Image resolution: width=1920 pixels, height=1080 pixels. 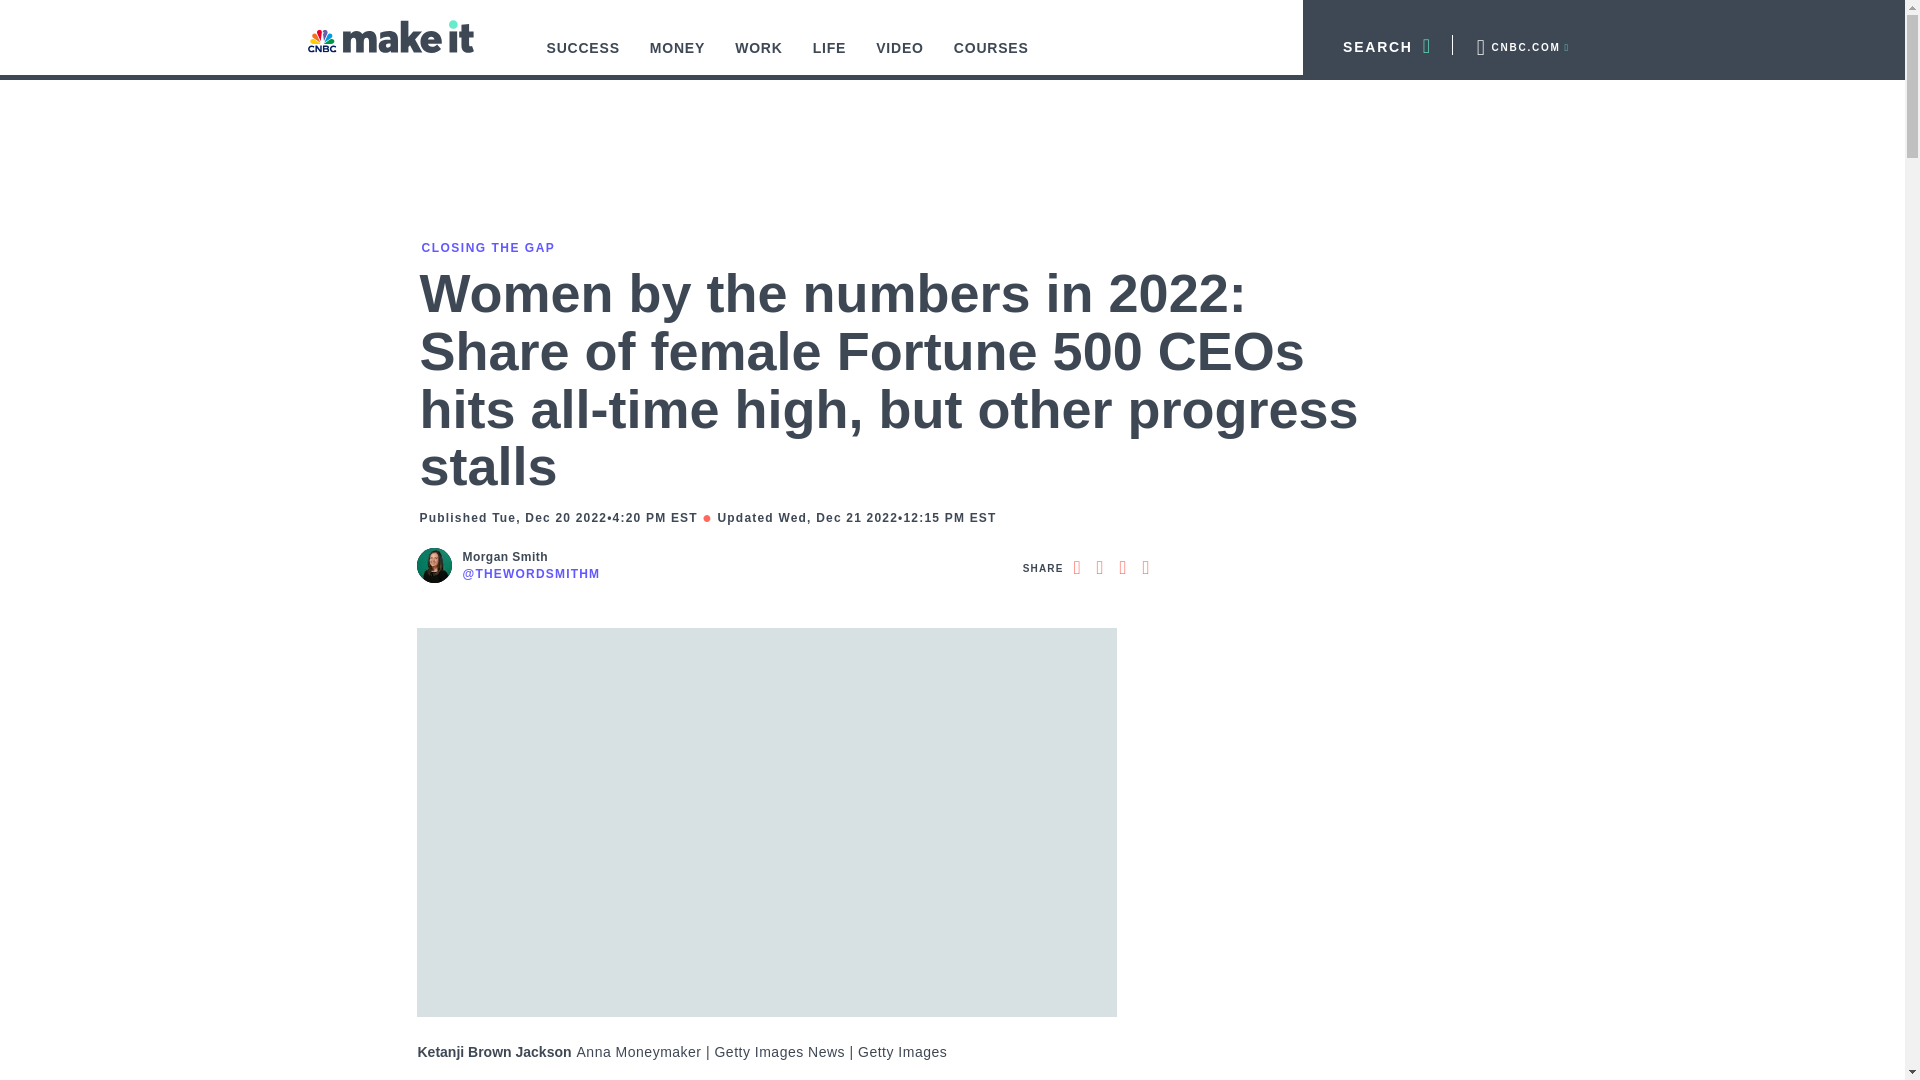 What do you see at coordinates (899, 58) in the screenshot?
I see `VIDEO` at bounding box center [899, 58].